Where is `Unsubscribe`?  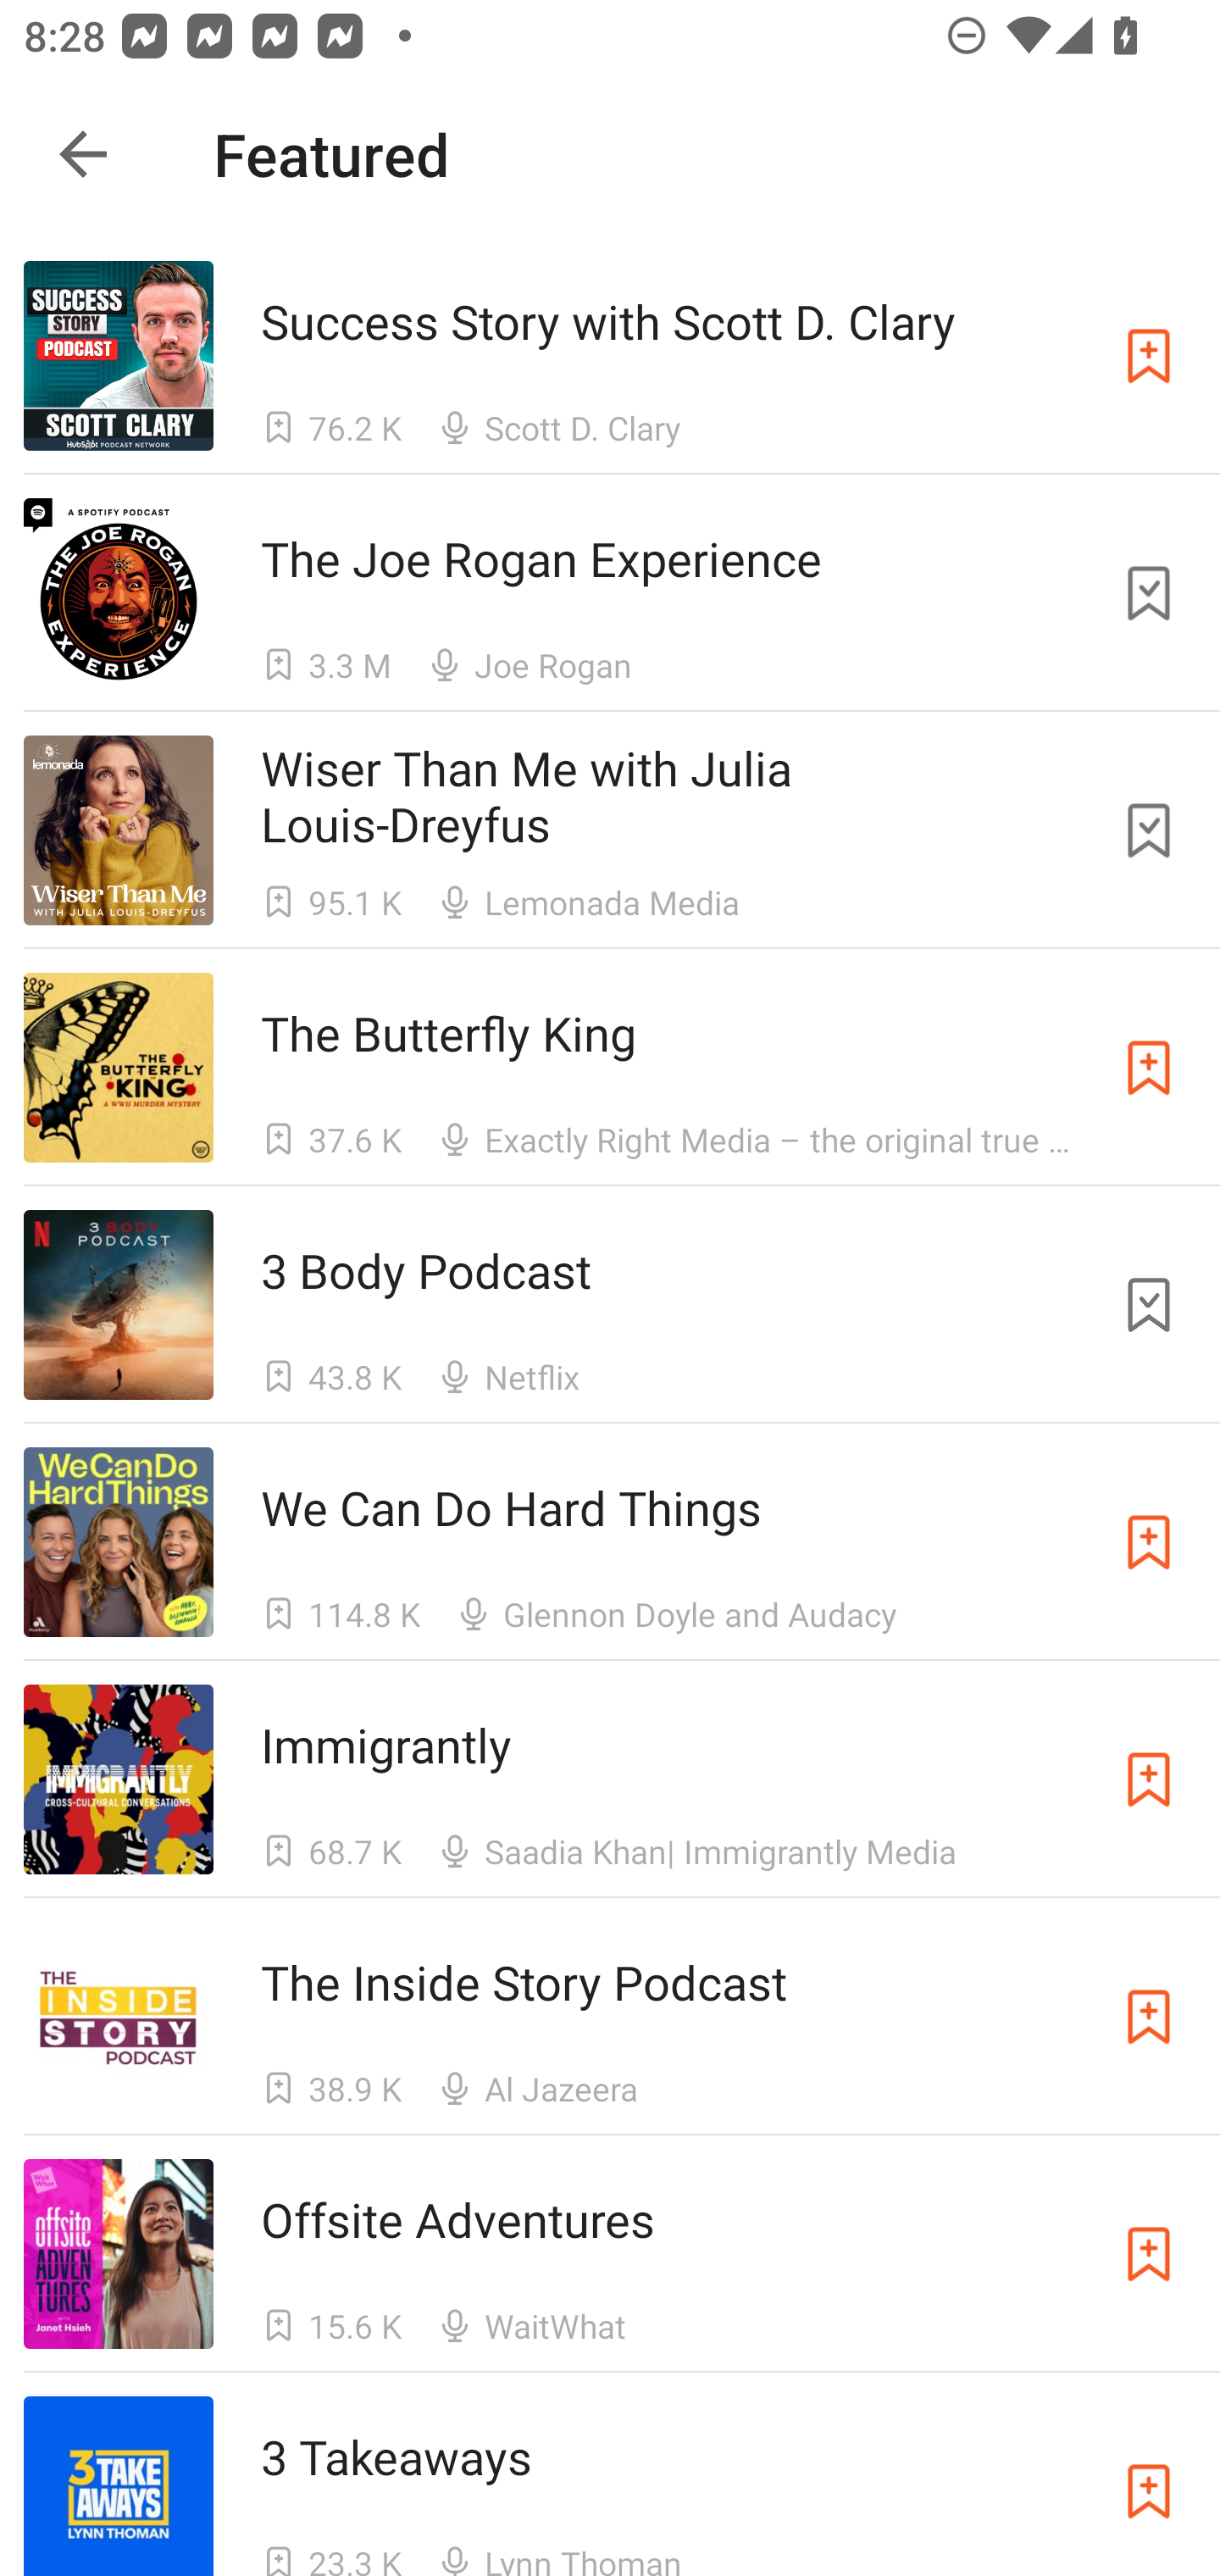 Unsubscribe is located at coordinates (1149, 1304).